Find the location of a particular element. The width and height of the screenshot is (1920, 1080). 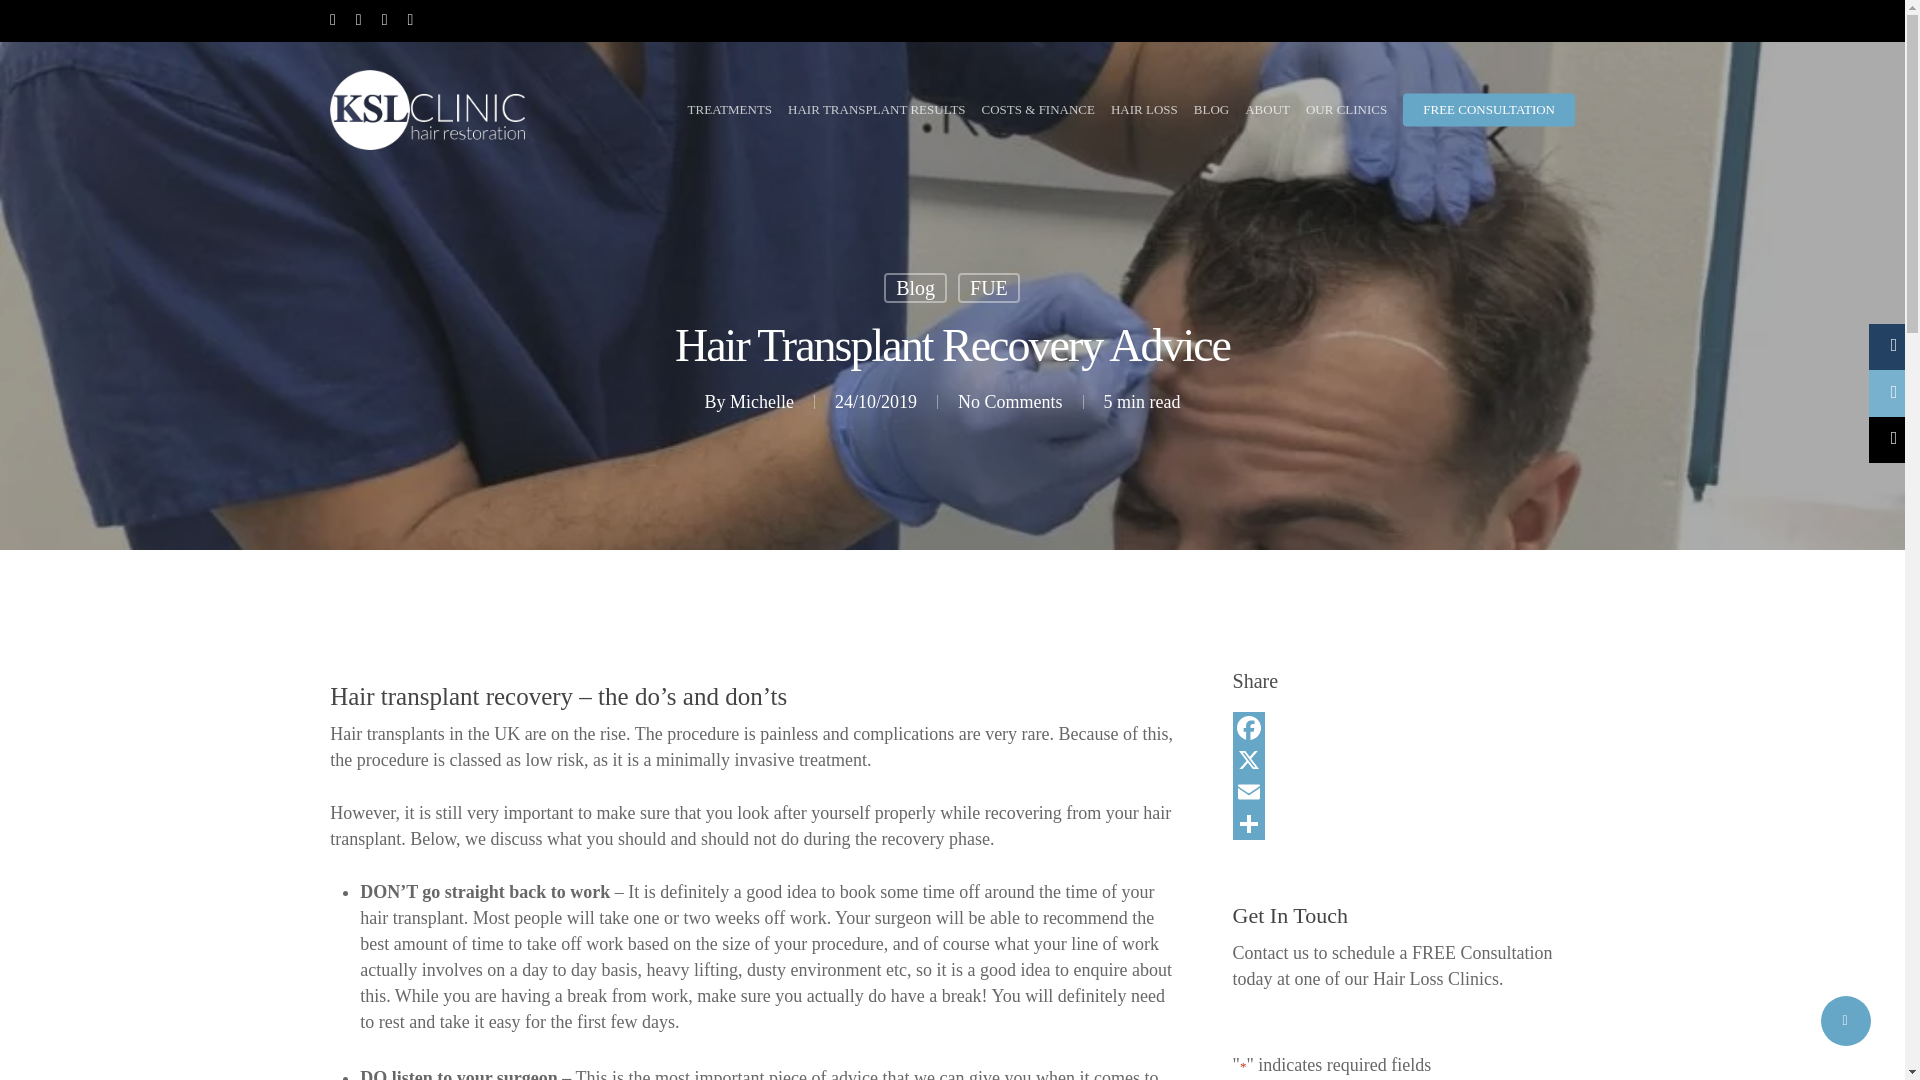

TREATMENTS is located at coordinates (730, 110).